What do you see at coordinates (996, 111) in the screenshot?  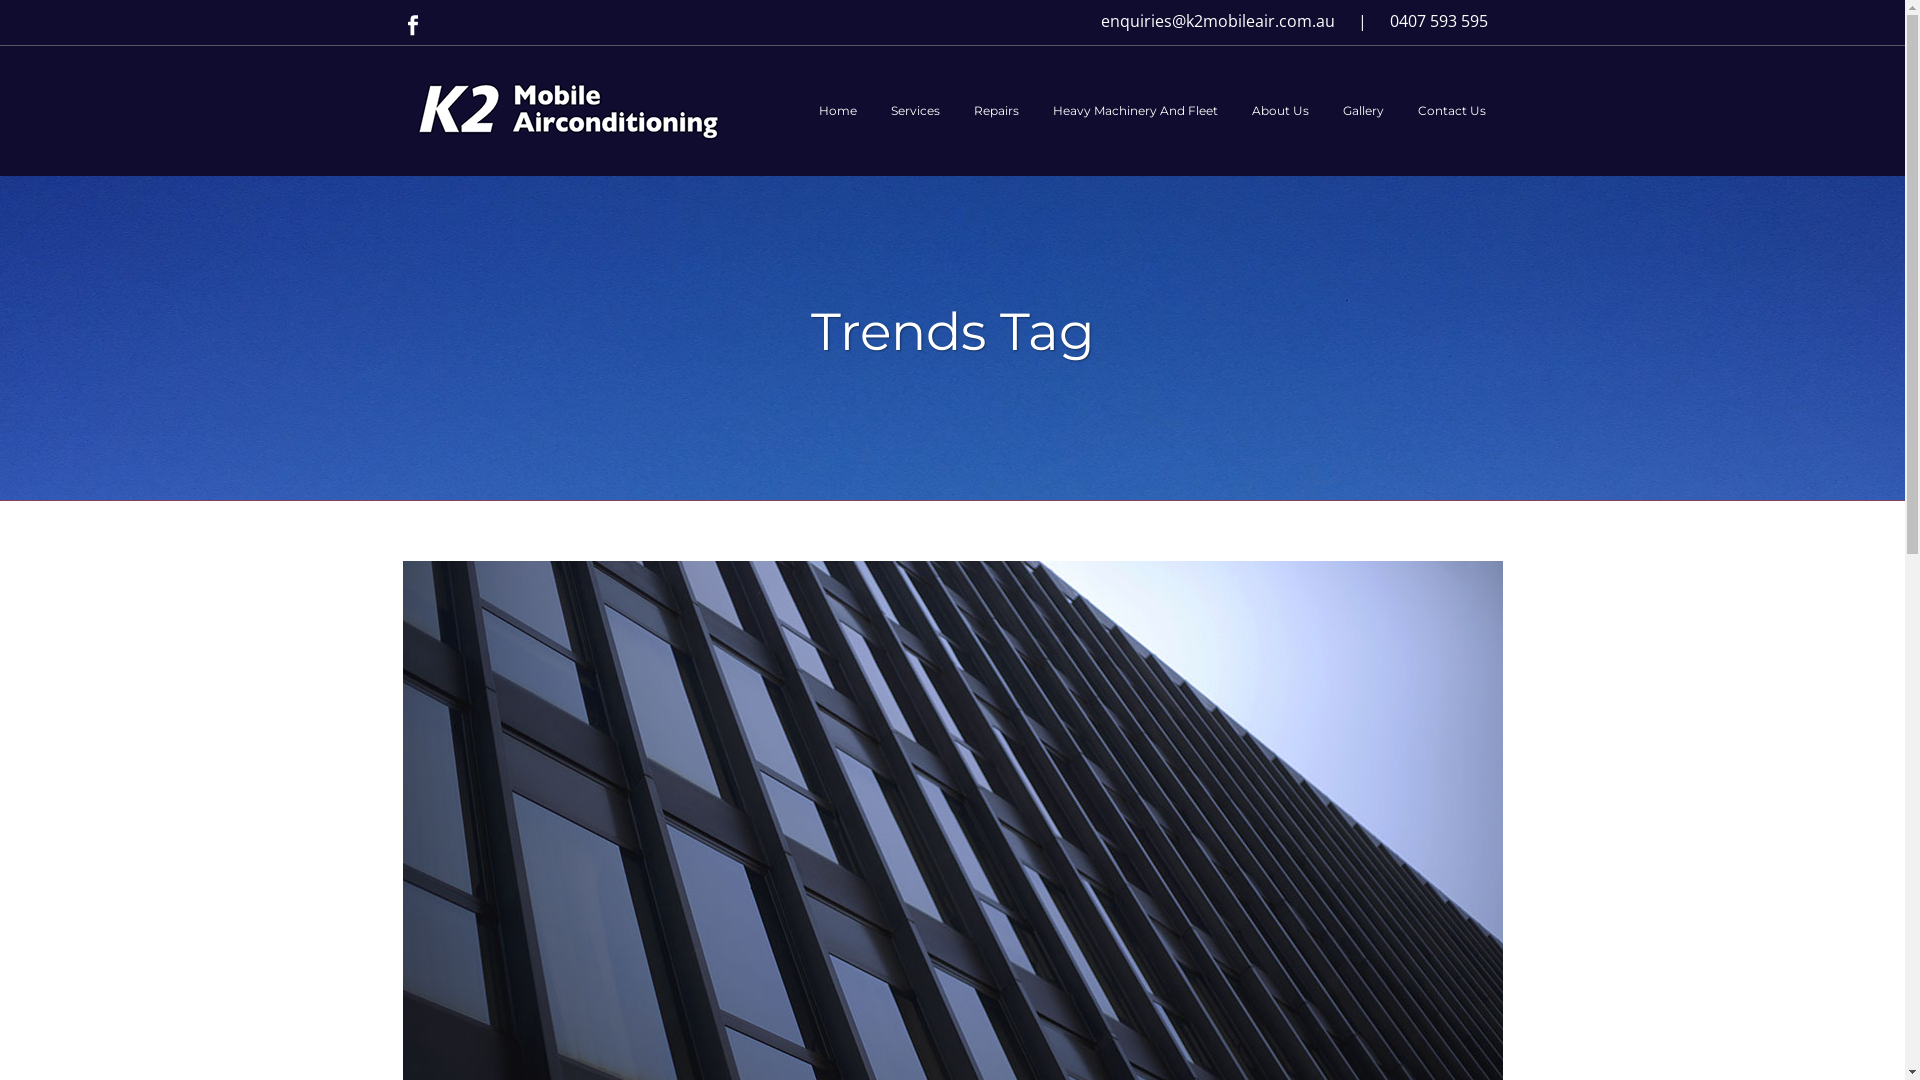 I see `Repairs` at bounding box center [996, 111].